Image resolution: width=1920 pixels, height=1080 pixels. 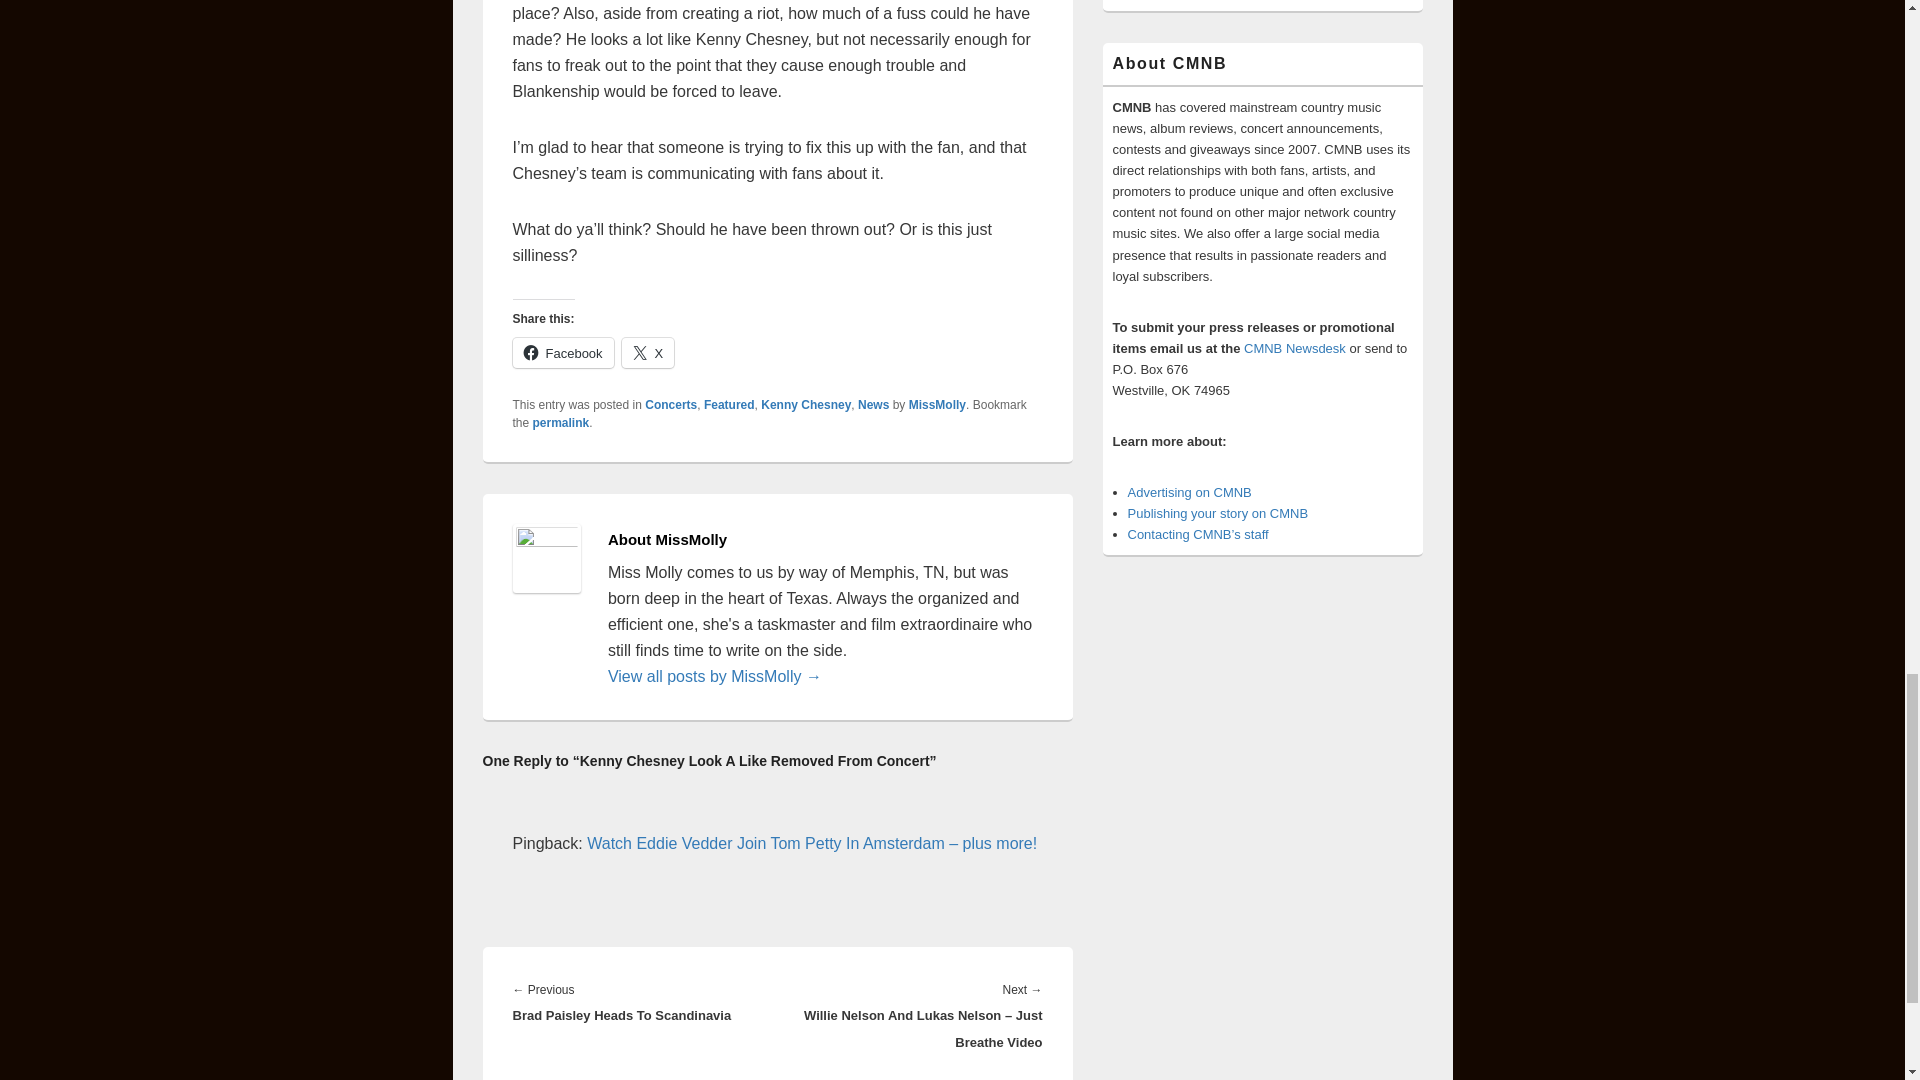 I want to click on Click to share on X, so click(x=648, y=353).